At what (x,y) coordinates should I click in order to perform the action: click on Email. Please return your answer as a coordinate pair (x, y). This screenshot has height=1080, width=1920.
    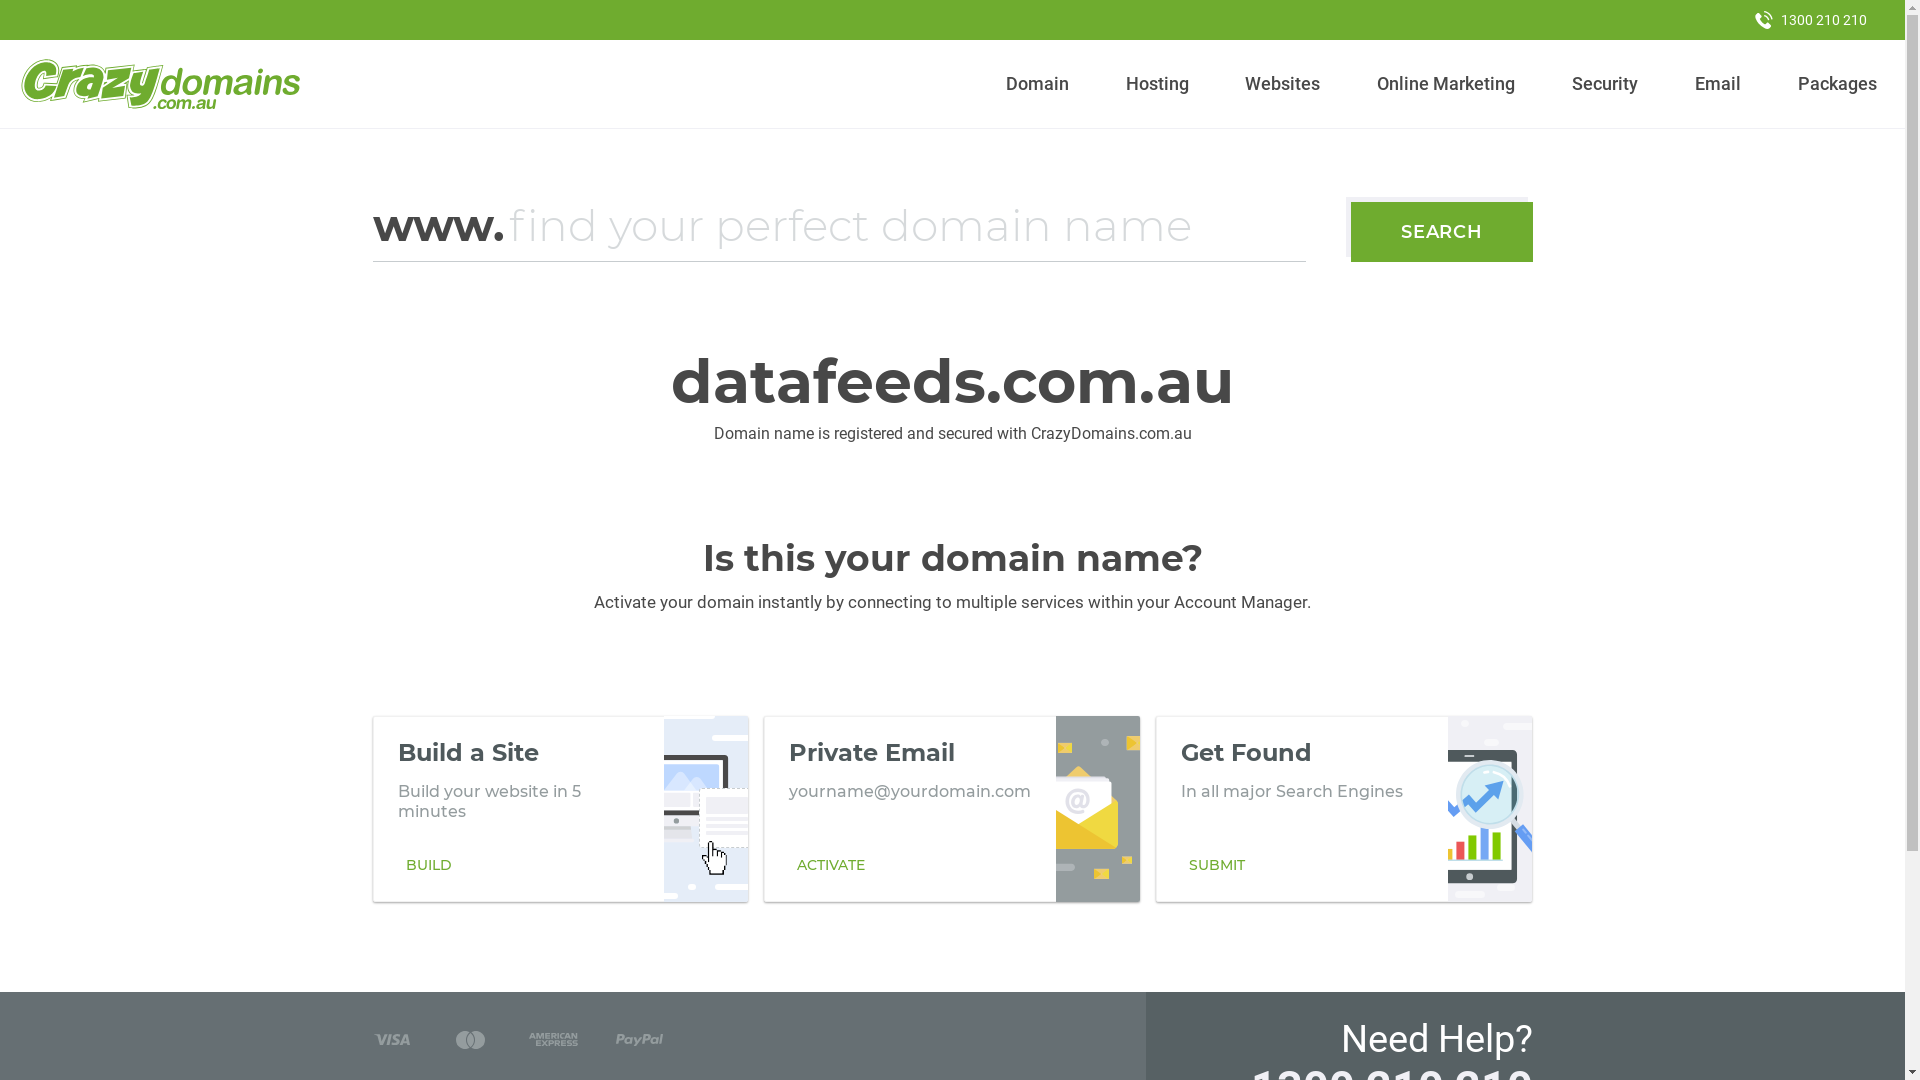
    Looking at the image, I should click on (1718, 84).